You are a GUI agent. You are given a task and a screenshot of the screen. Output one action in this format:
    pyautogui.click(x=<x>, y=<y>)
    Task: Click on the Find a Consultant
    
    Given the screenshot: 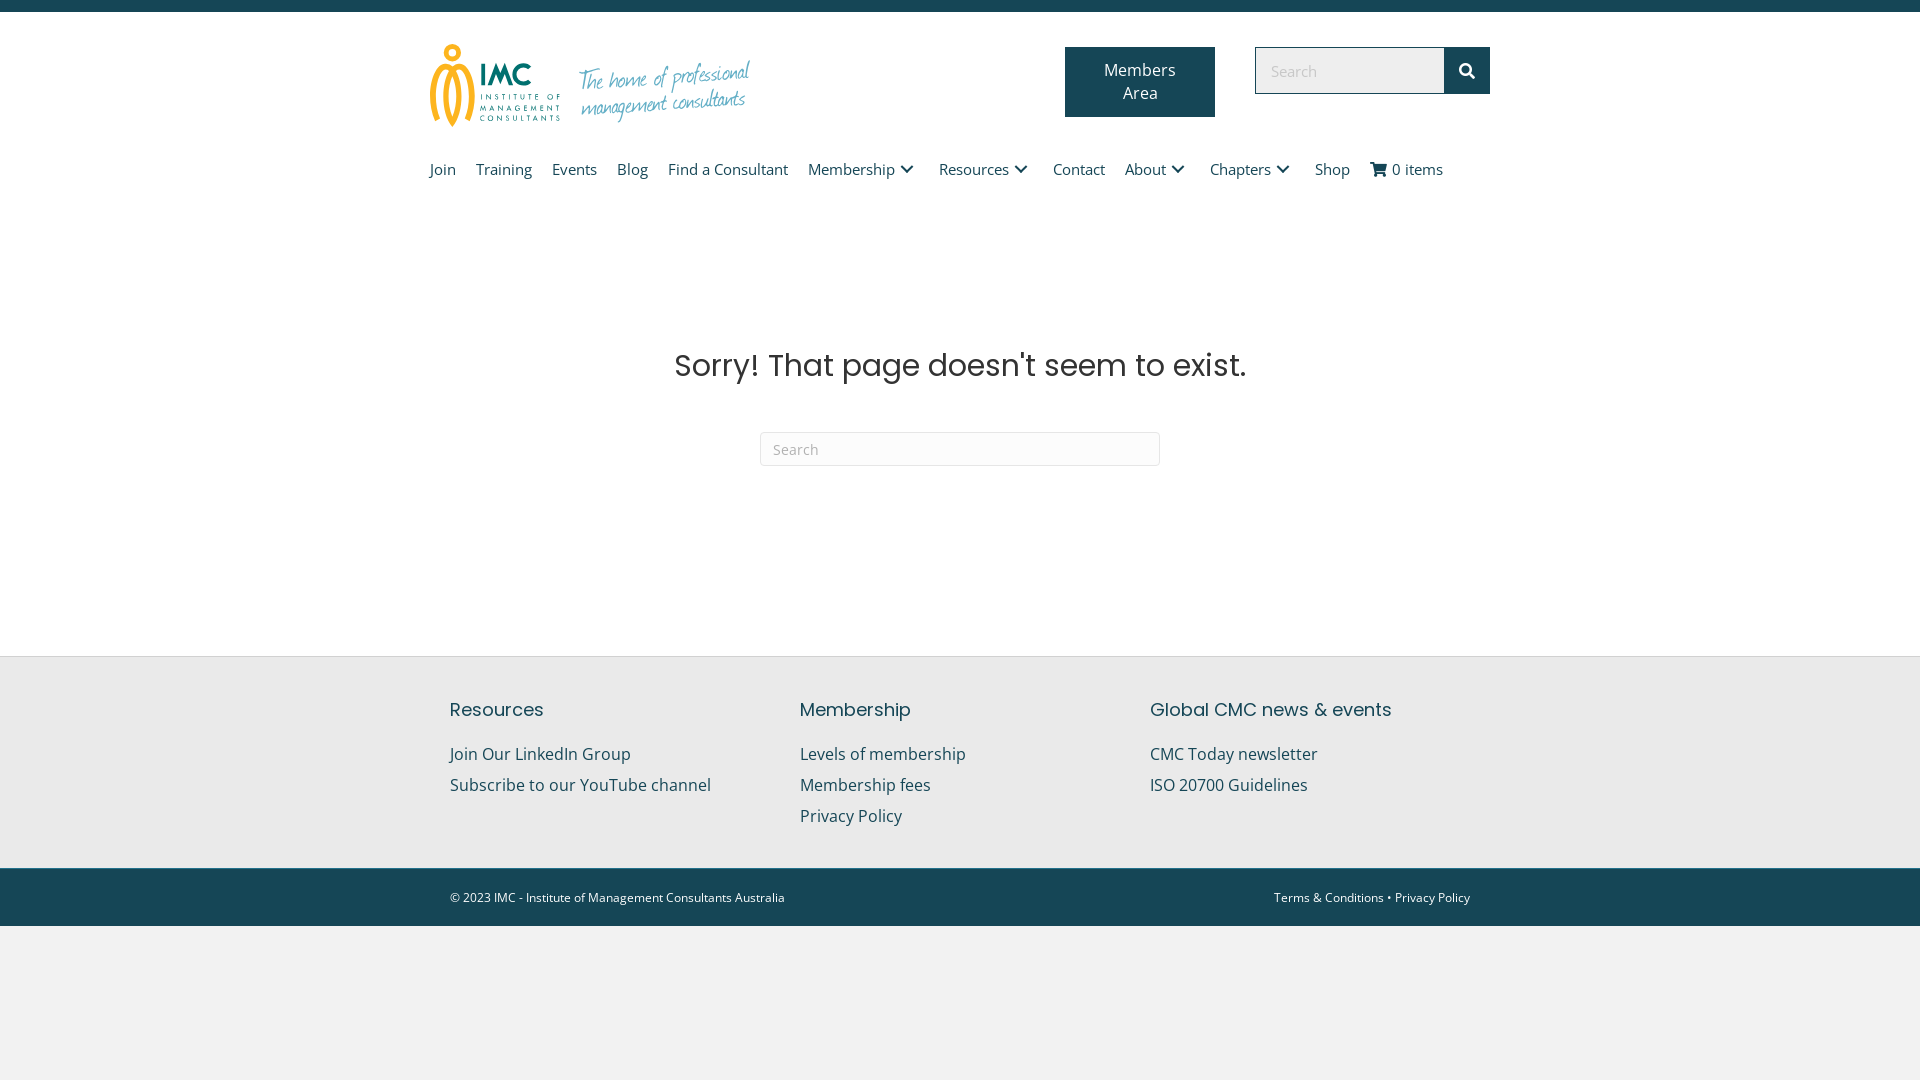 What is the action you would take?
    pyautogui.click(x=728, y=170)
    